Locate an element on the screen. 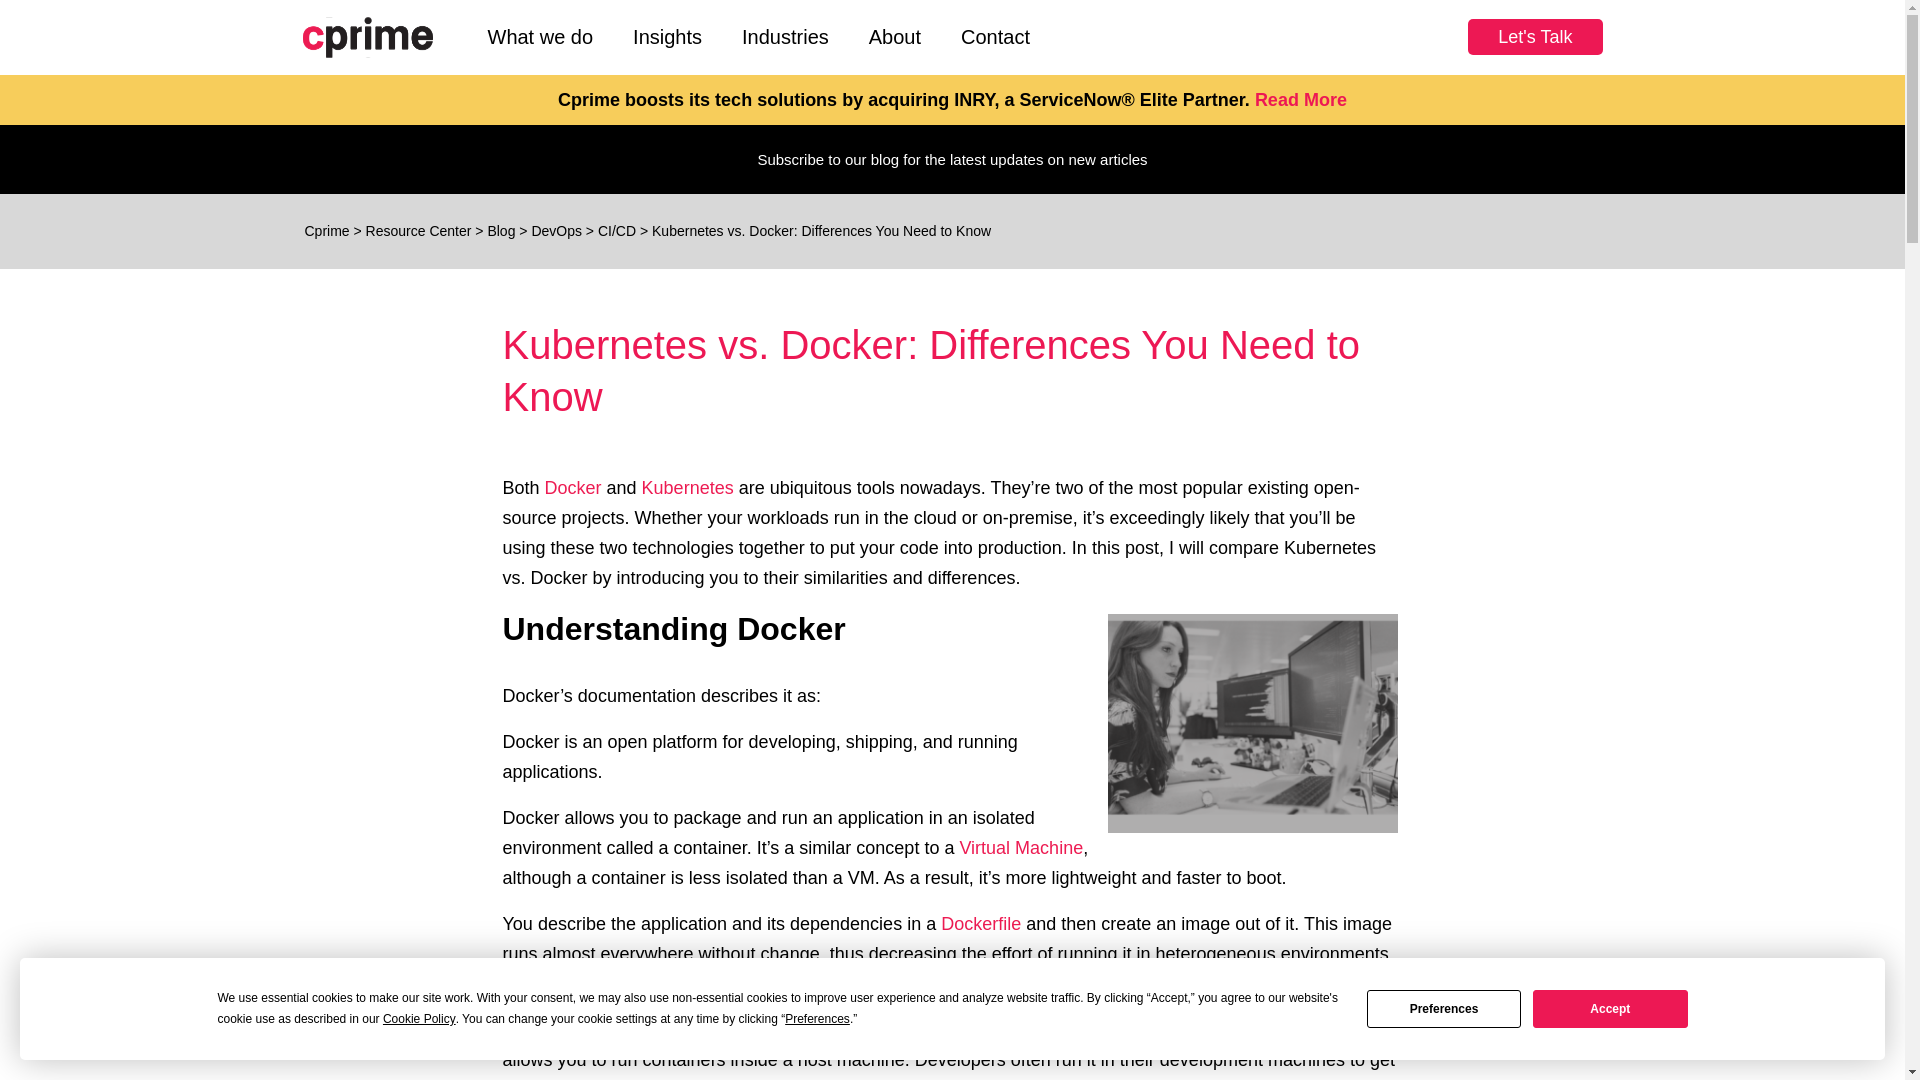  Contact is located at coordinates (995, 37).